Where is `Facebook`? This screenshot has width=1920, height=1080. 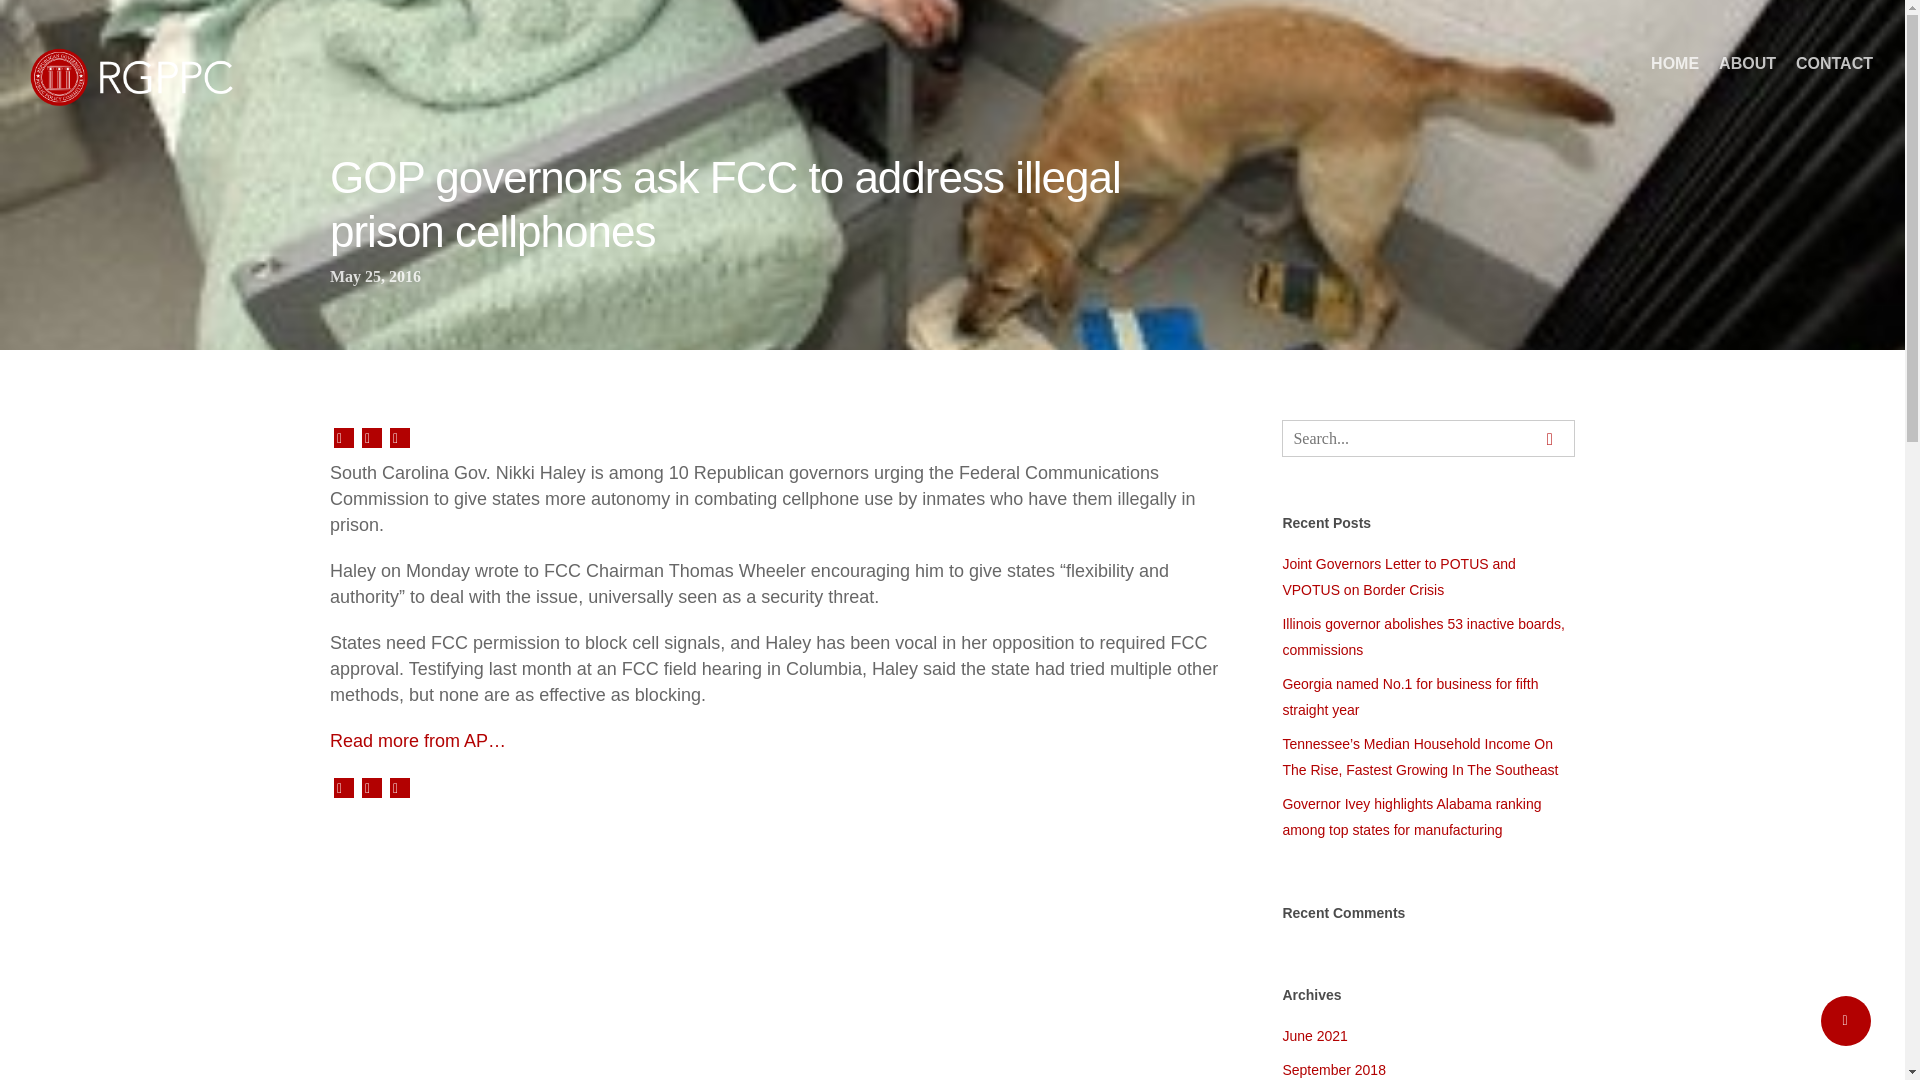 Facebook is located at coordinates (371, 438).